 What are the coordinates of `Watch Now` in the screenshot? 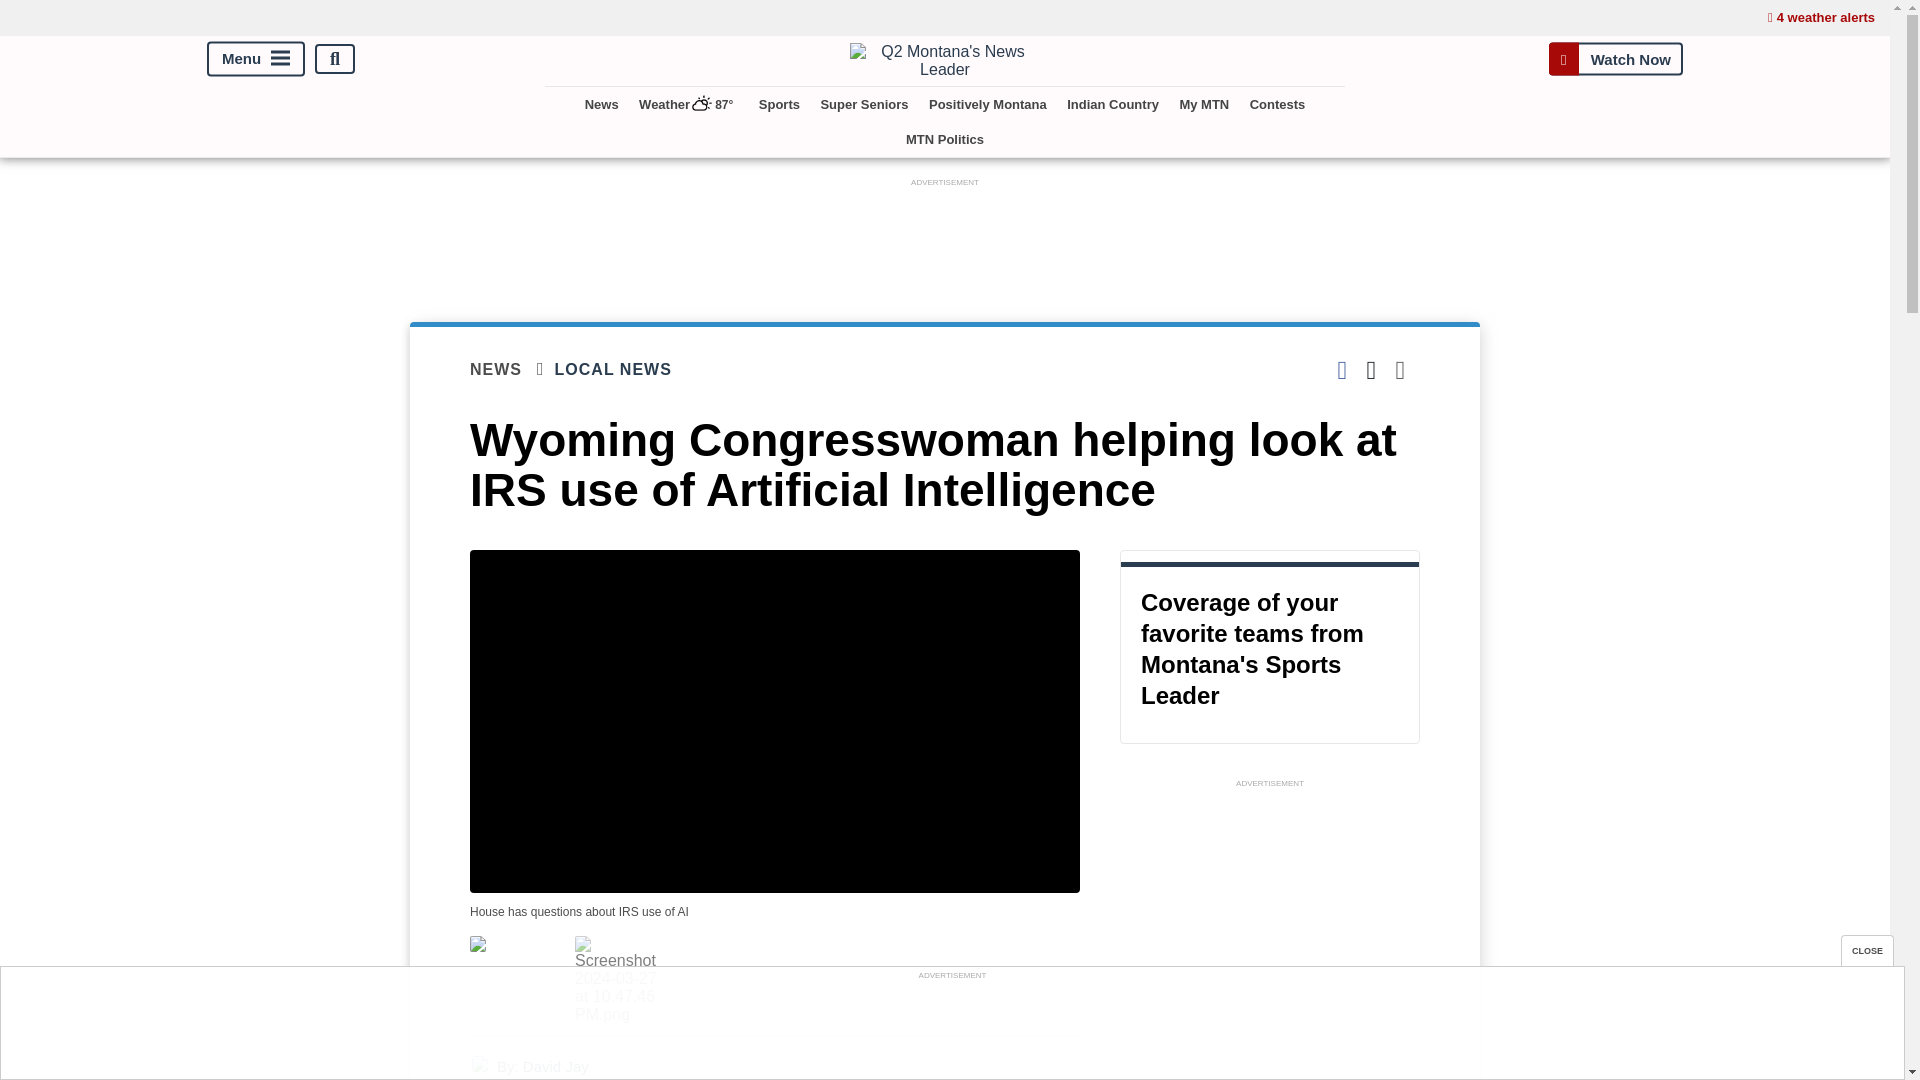 It's located at (1615, 58).